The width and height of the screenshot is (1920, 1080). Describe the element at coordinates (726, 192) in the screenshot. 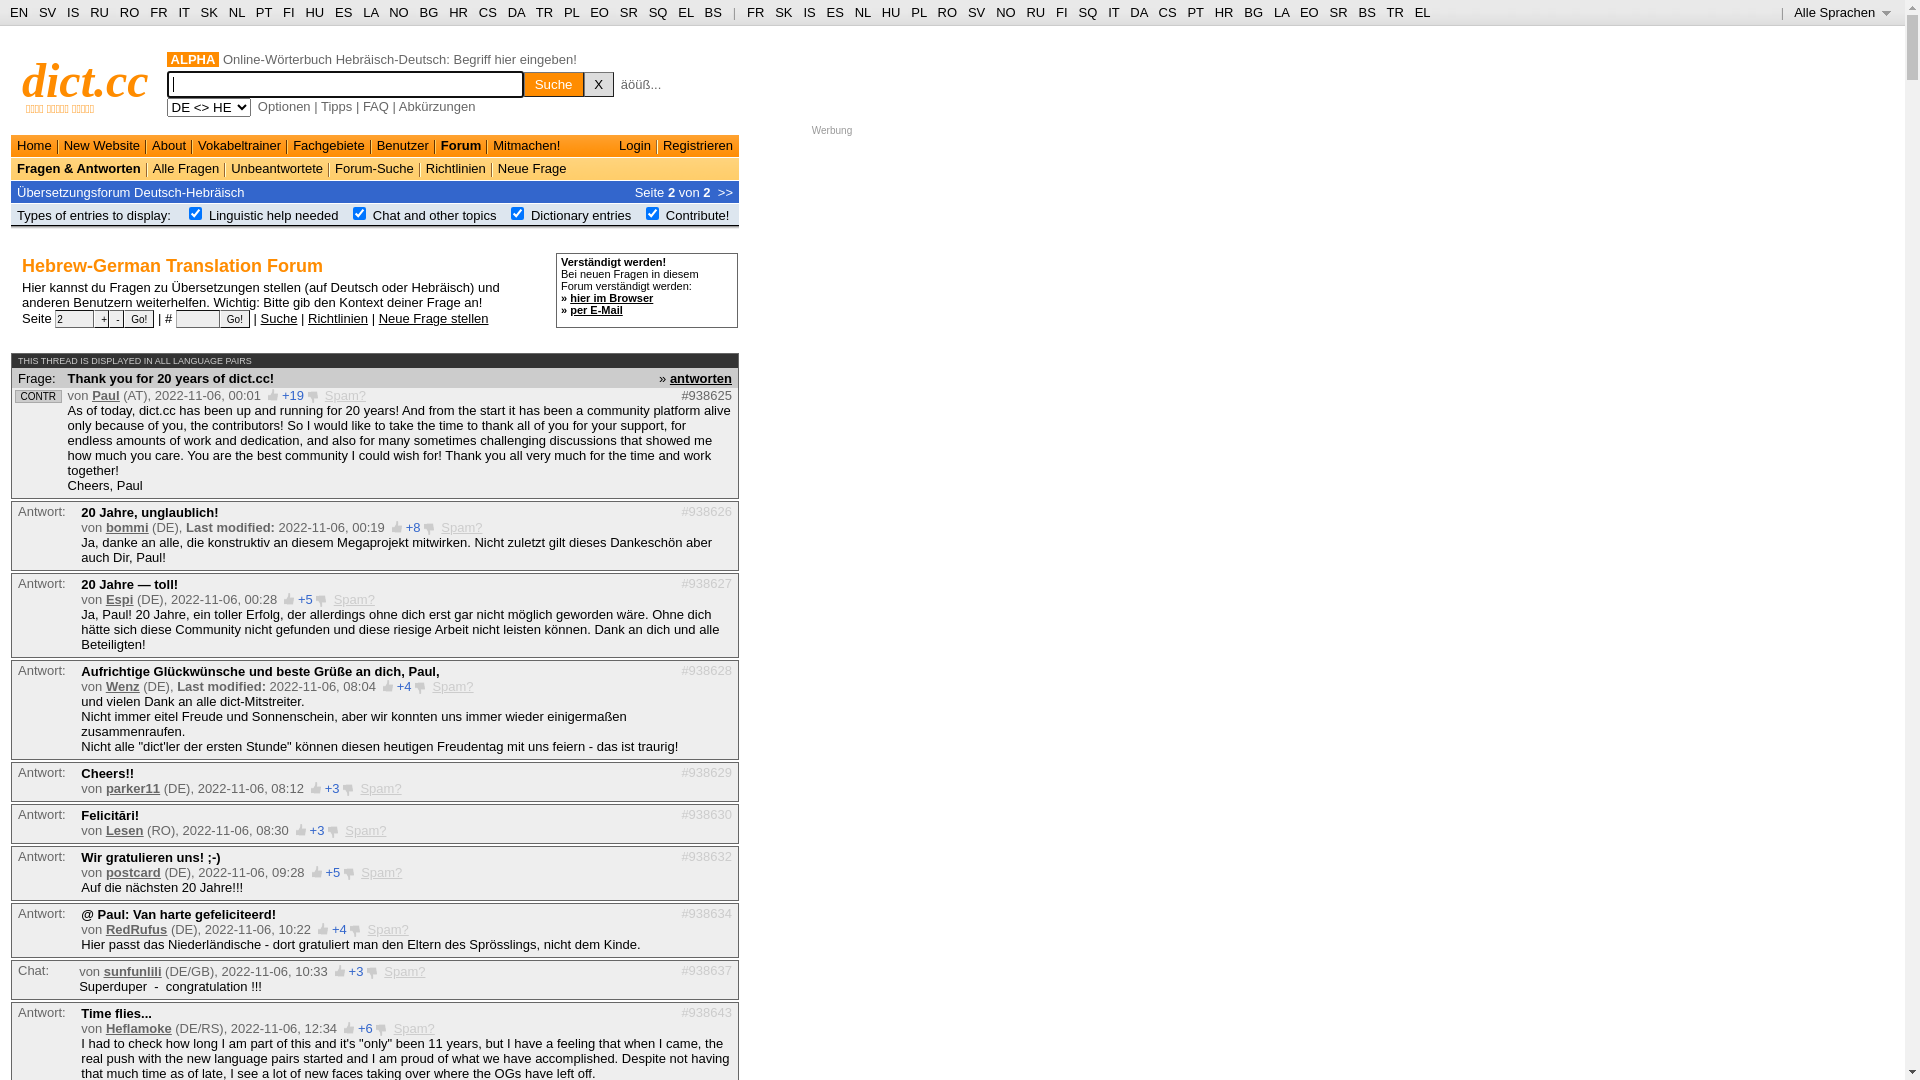

I see `>>` at that location.